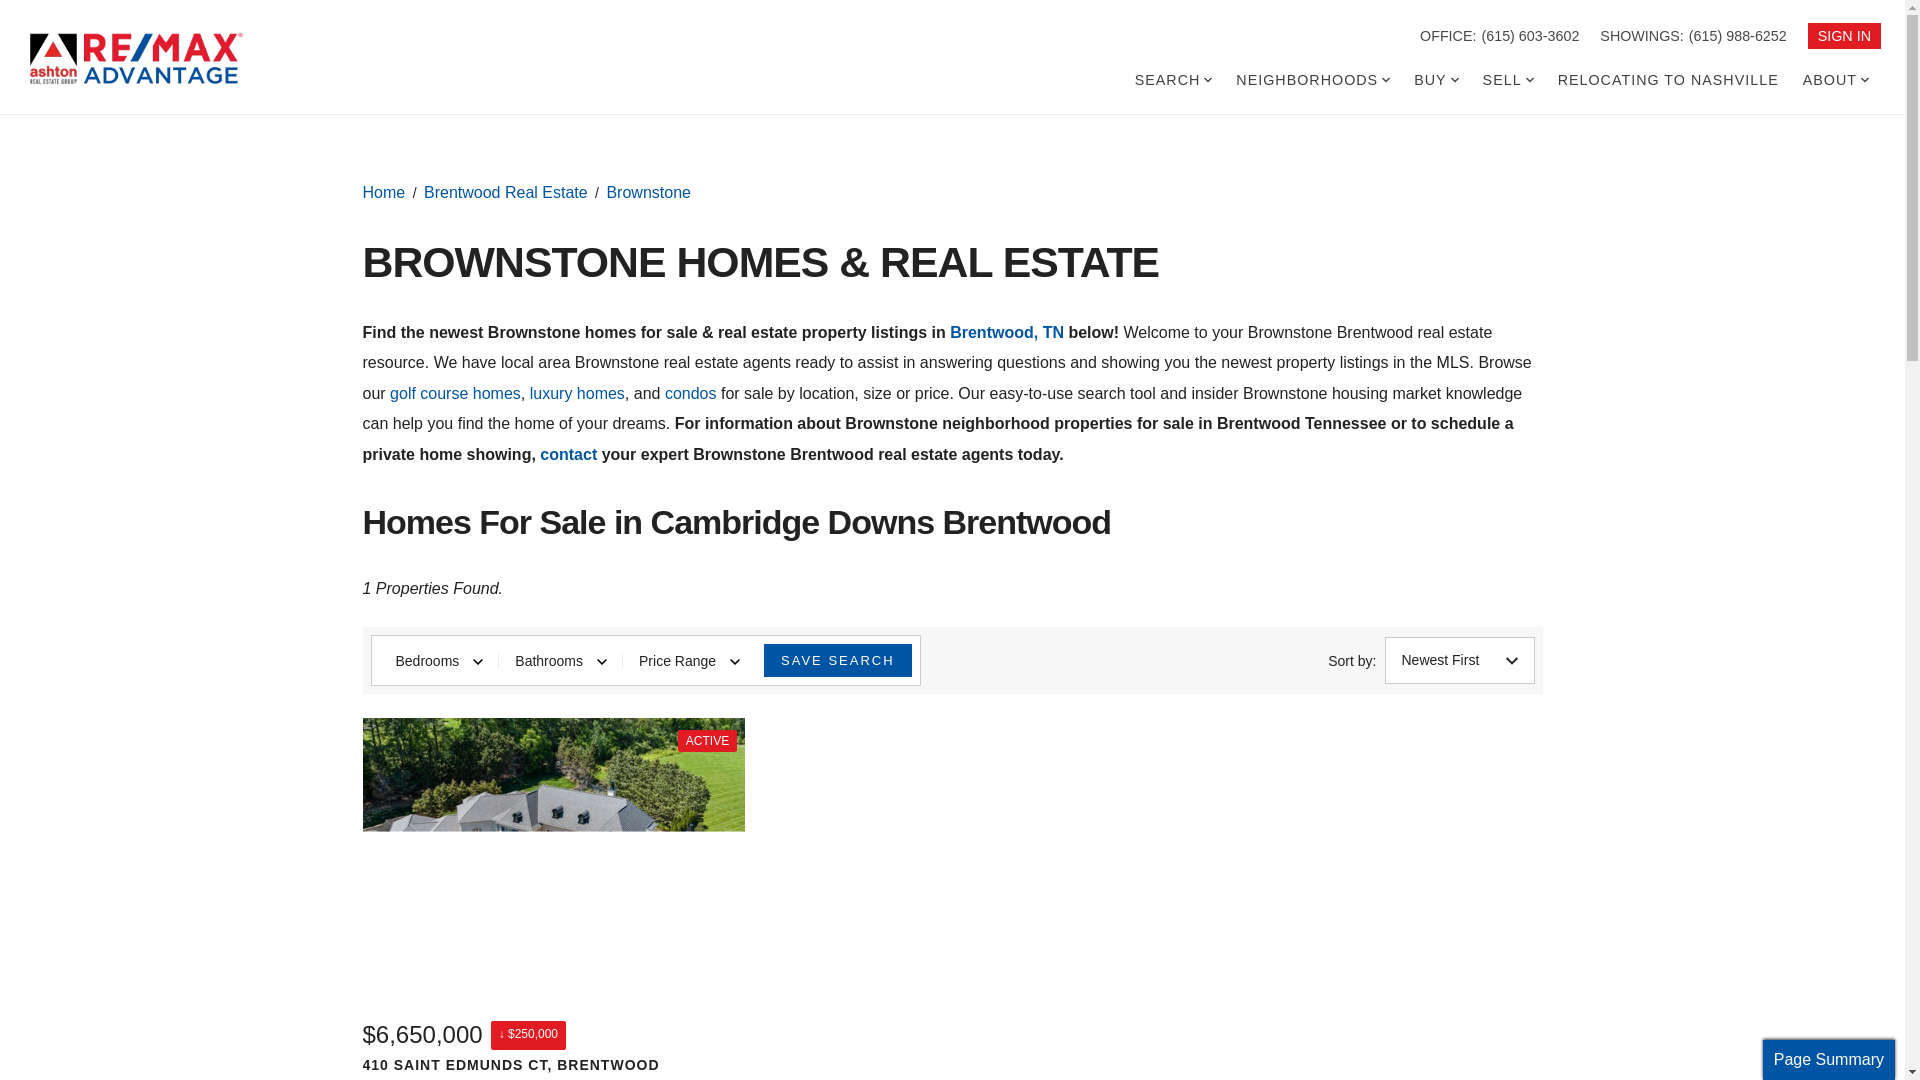 The height and width of the screenshot is (1080, 1920). What do you see at coordinates (1828, 1060) in the screenshot?
I see `Page Summary` at bounding box center [1828, 1060].